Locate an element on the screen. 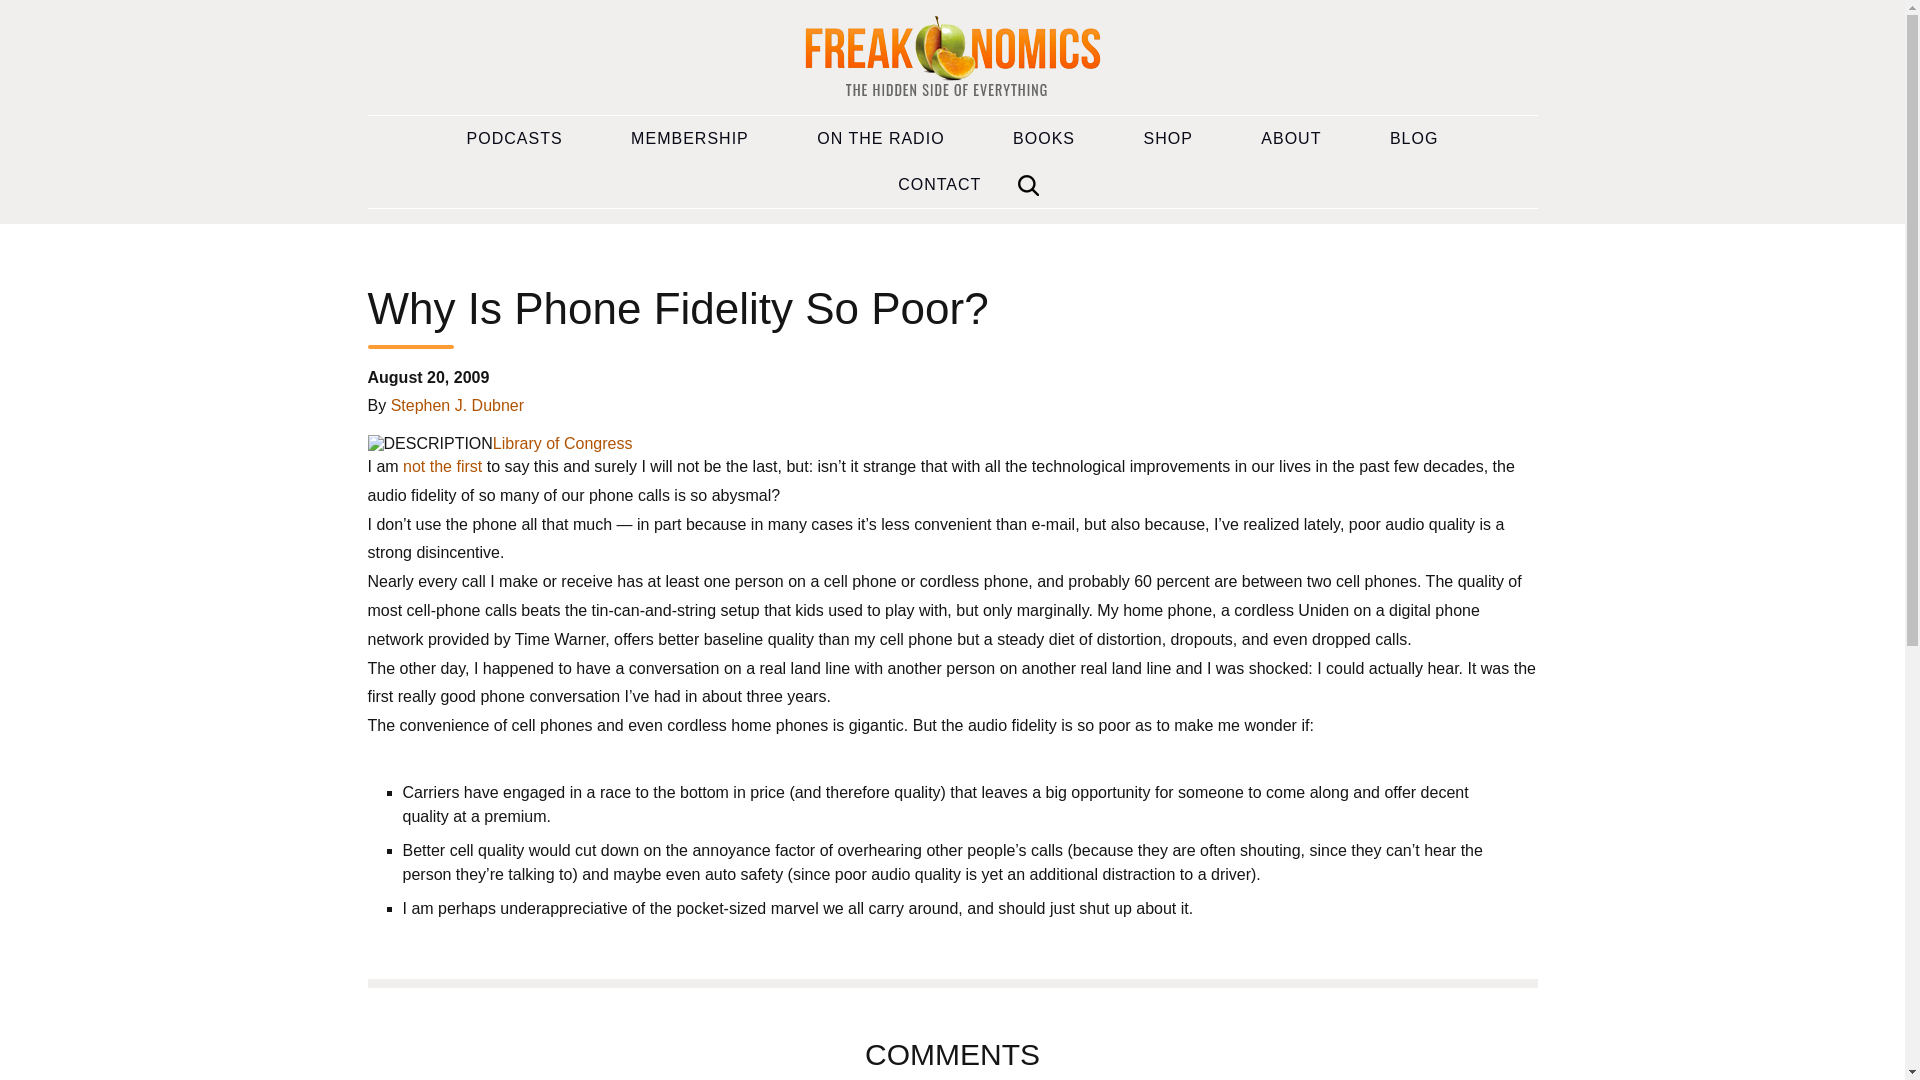 The width and height of the screenshot is (1920, 1080). BLOG is located at coordinates (1414, 138).